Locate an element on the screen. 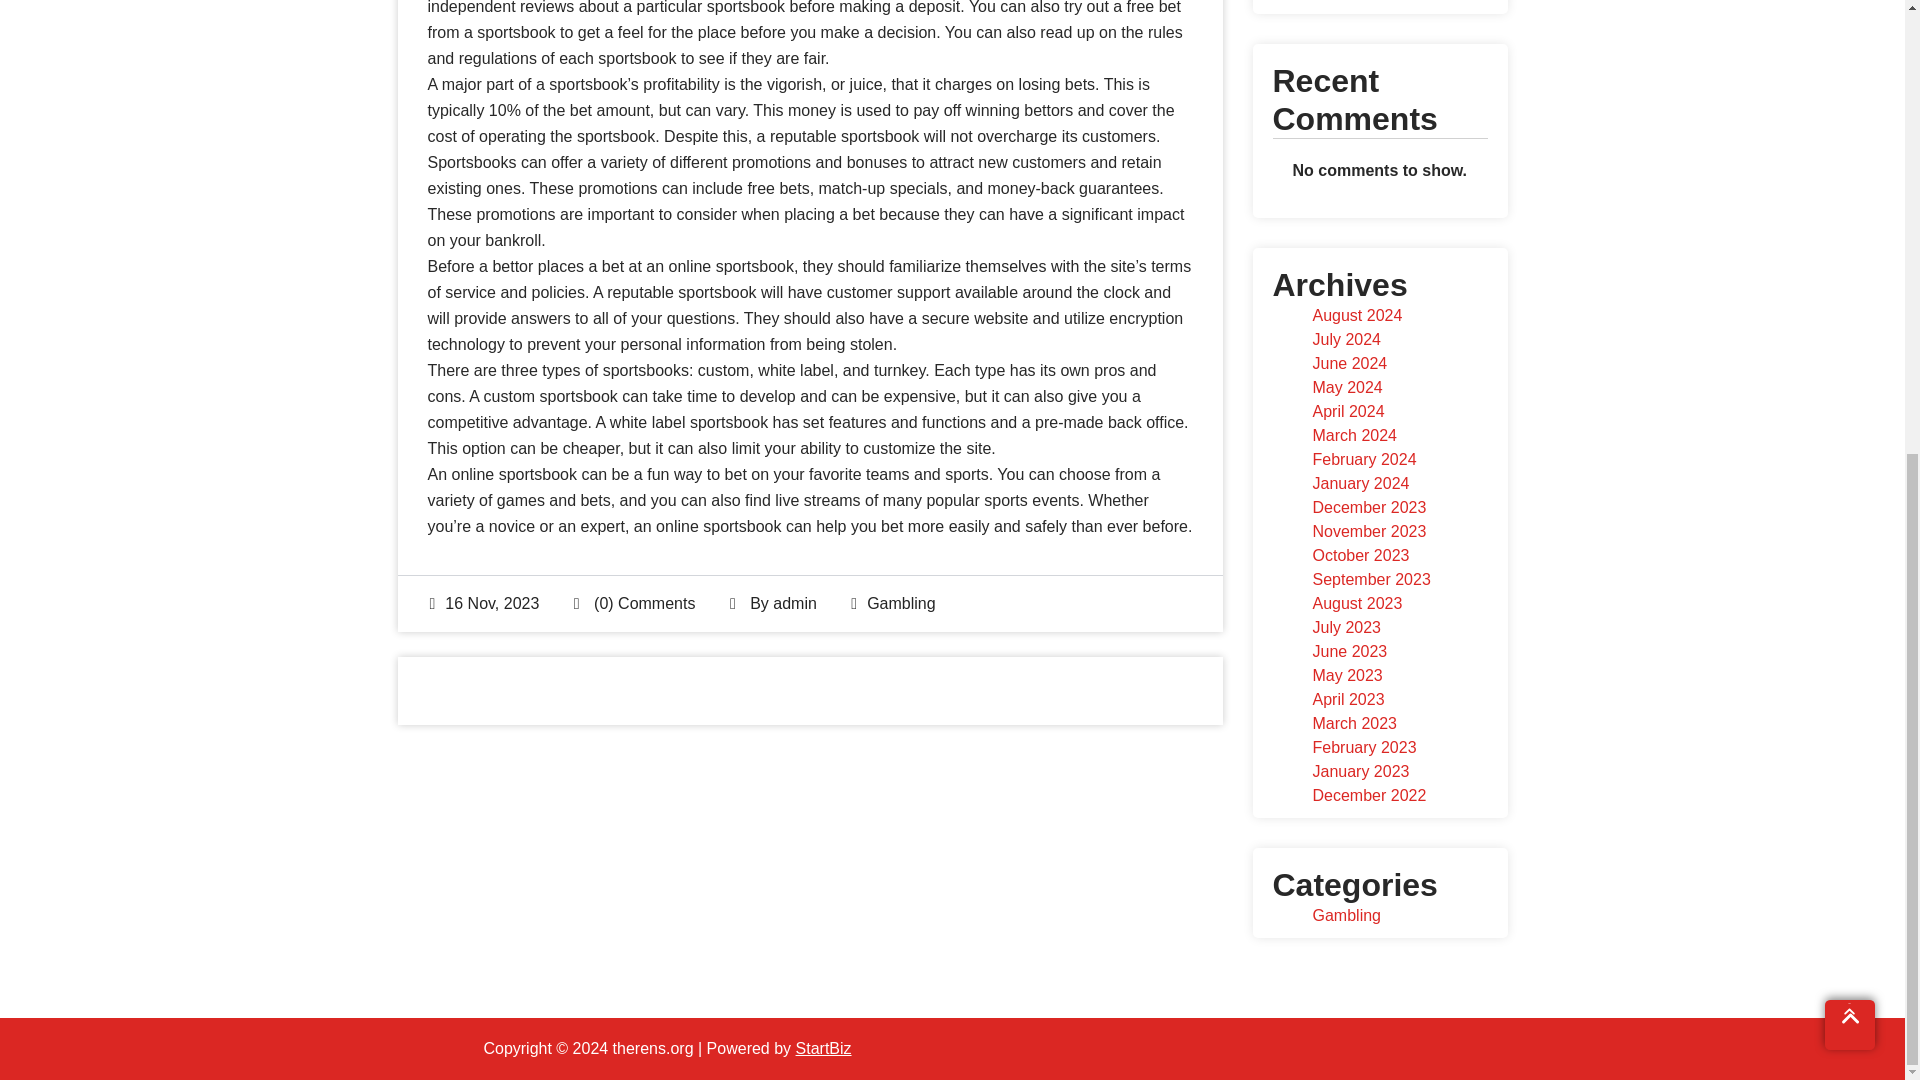  admin is located at coordinates (795, 604).